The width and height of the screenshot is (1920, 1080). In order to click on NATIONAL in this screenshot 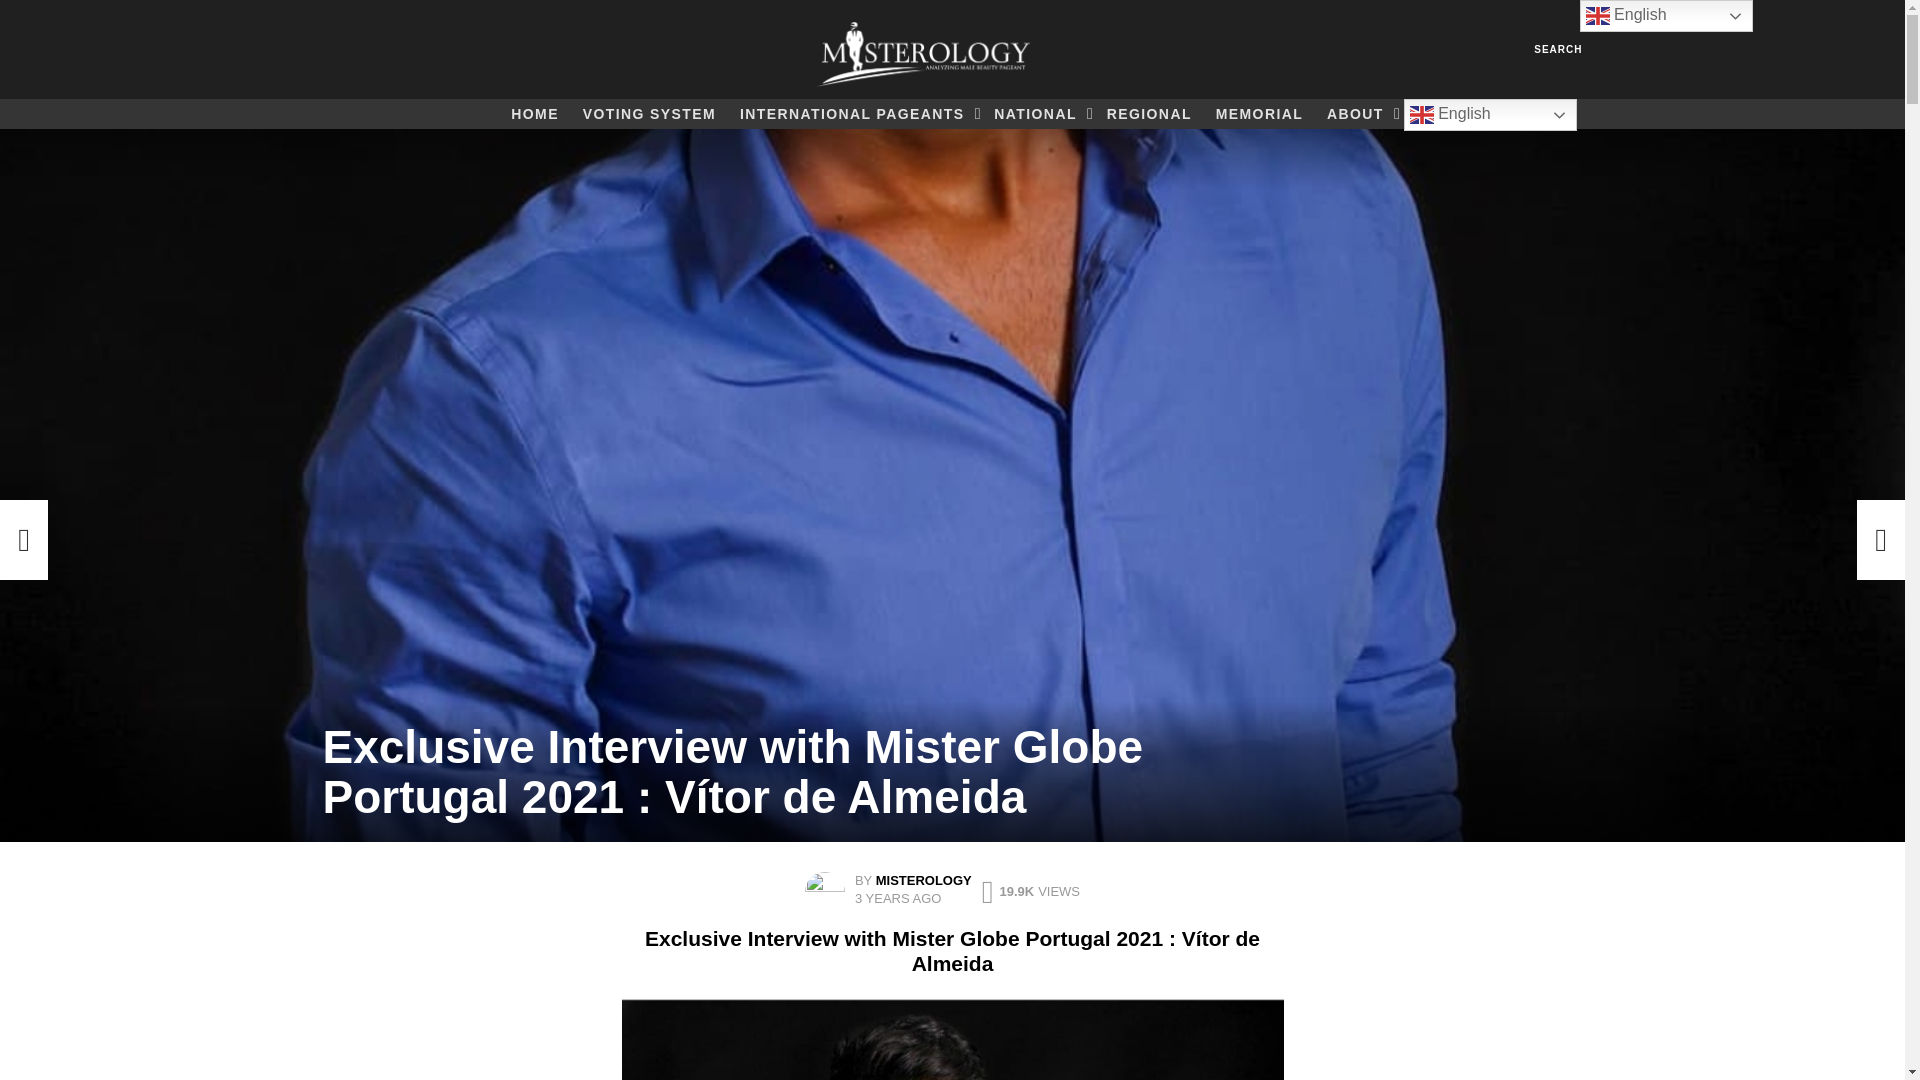, I will do `click(1038, 114)`.